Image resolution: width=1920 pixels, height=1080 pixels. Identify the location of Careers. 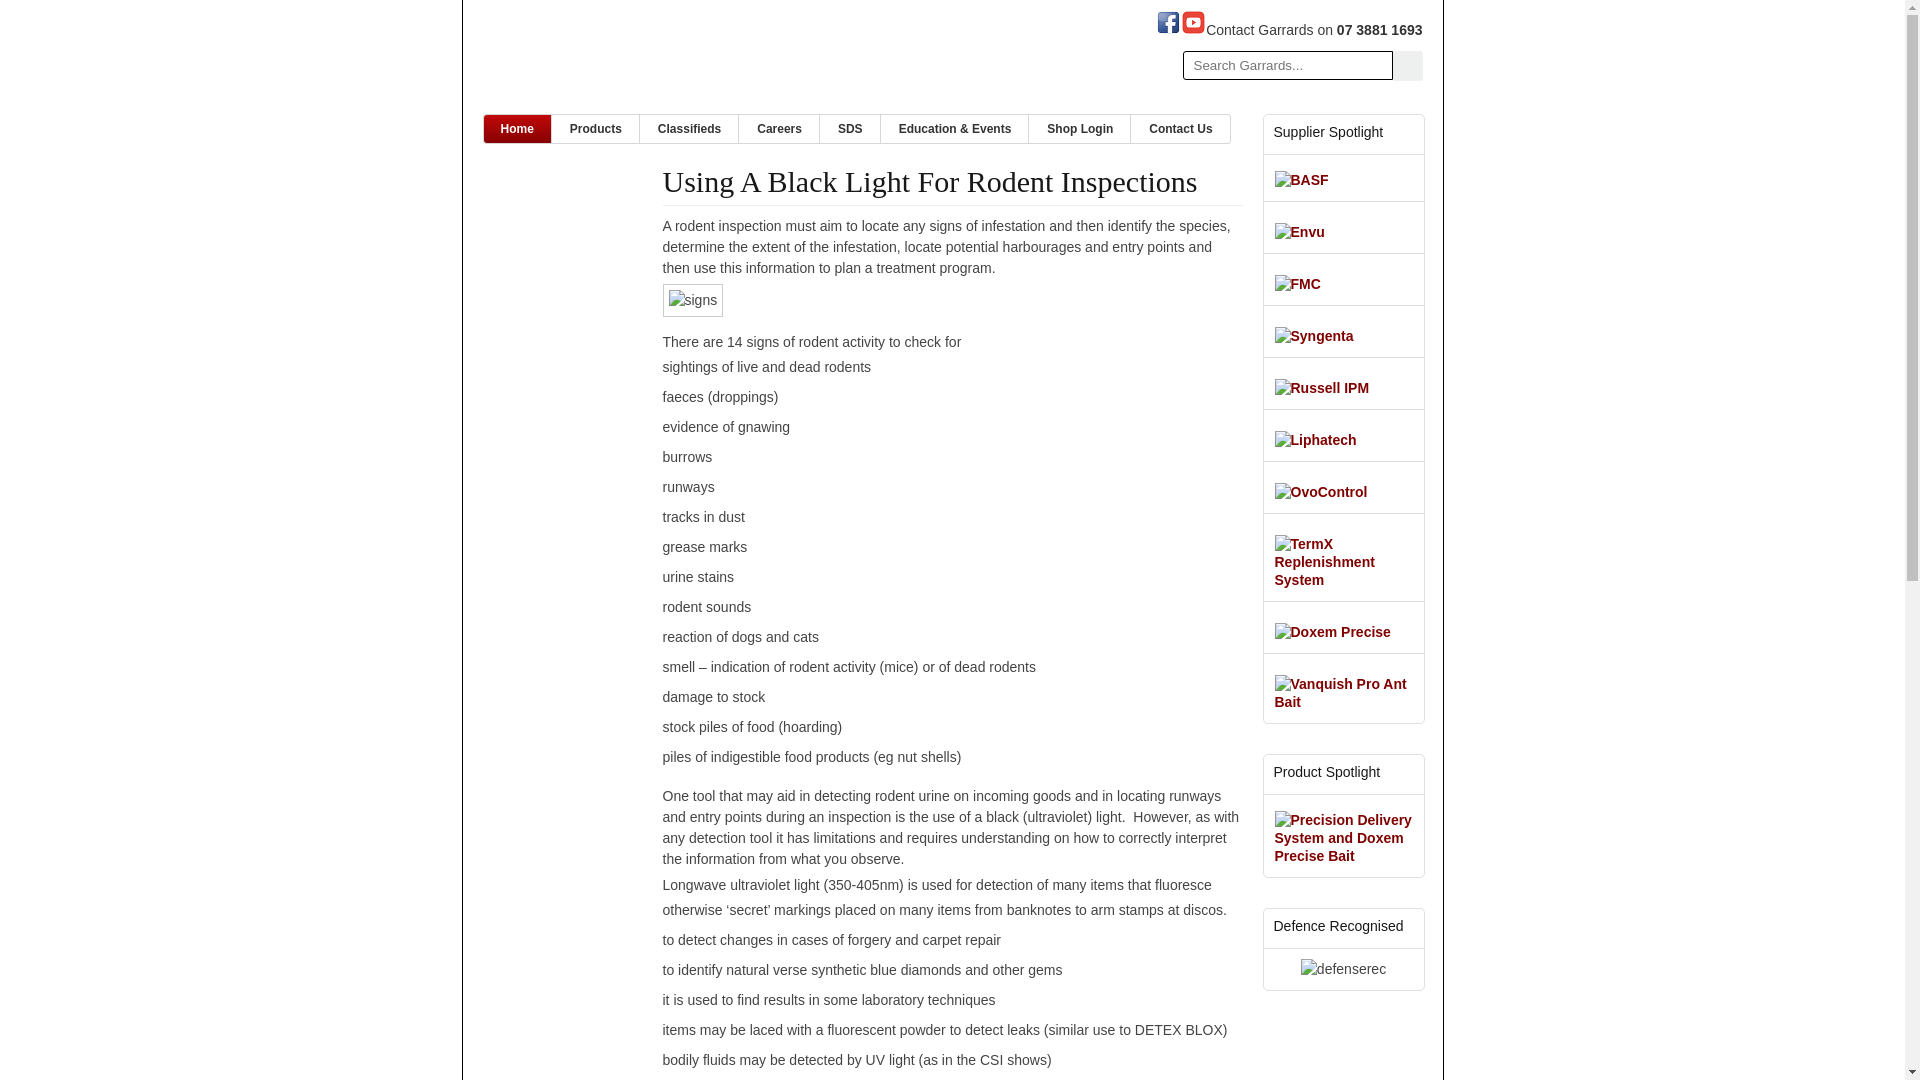
(780, 129).